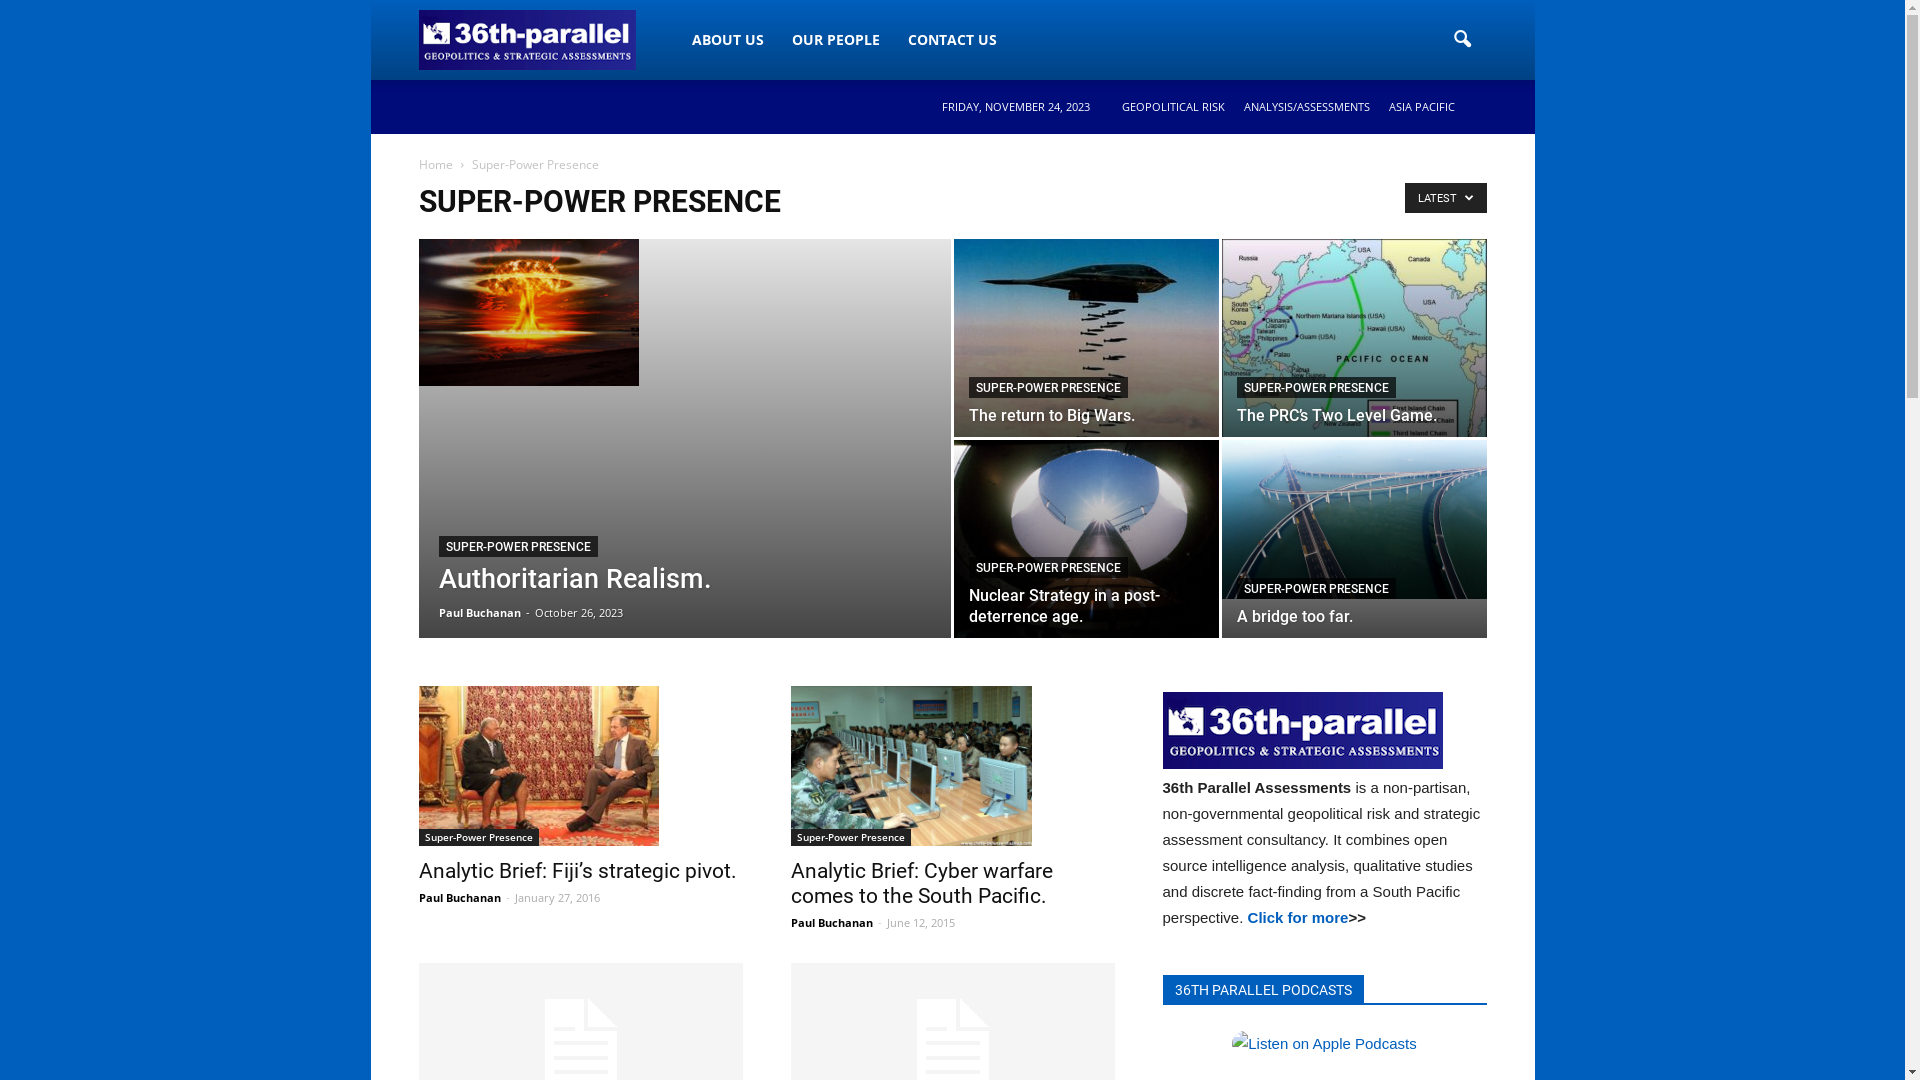 This screenshot has width=1920, height=1080. Describe the element at coordinates (952, 40) in the screenshot. I see `CONTACT US` at that location.